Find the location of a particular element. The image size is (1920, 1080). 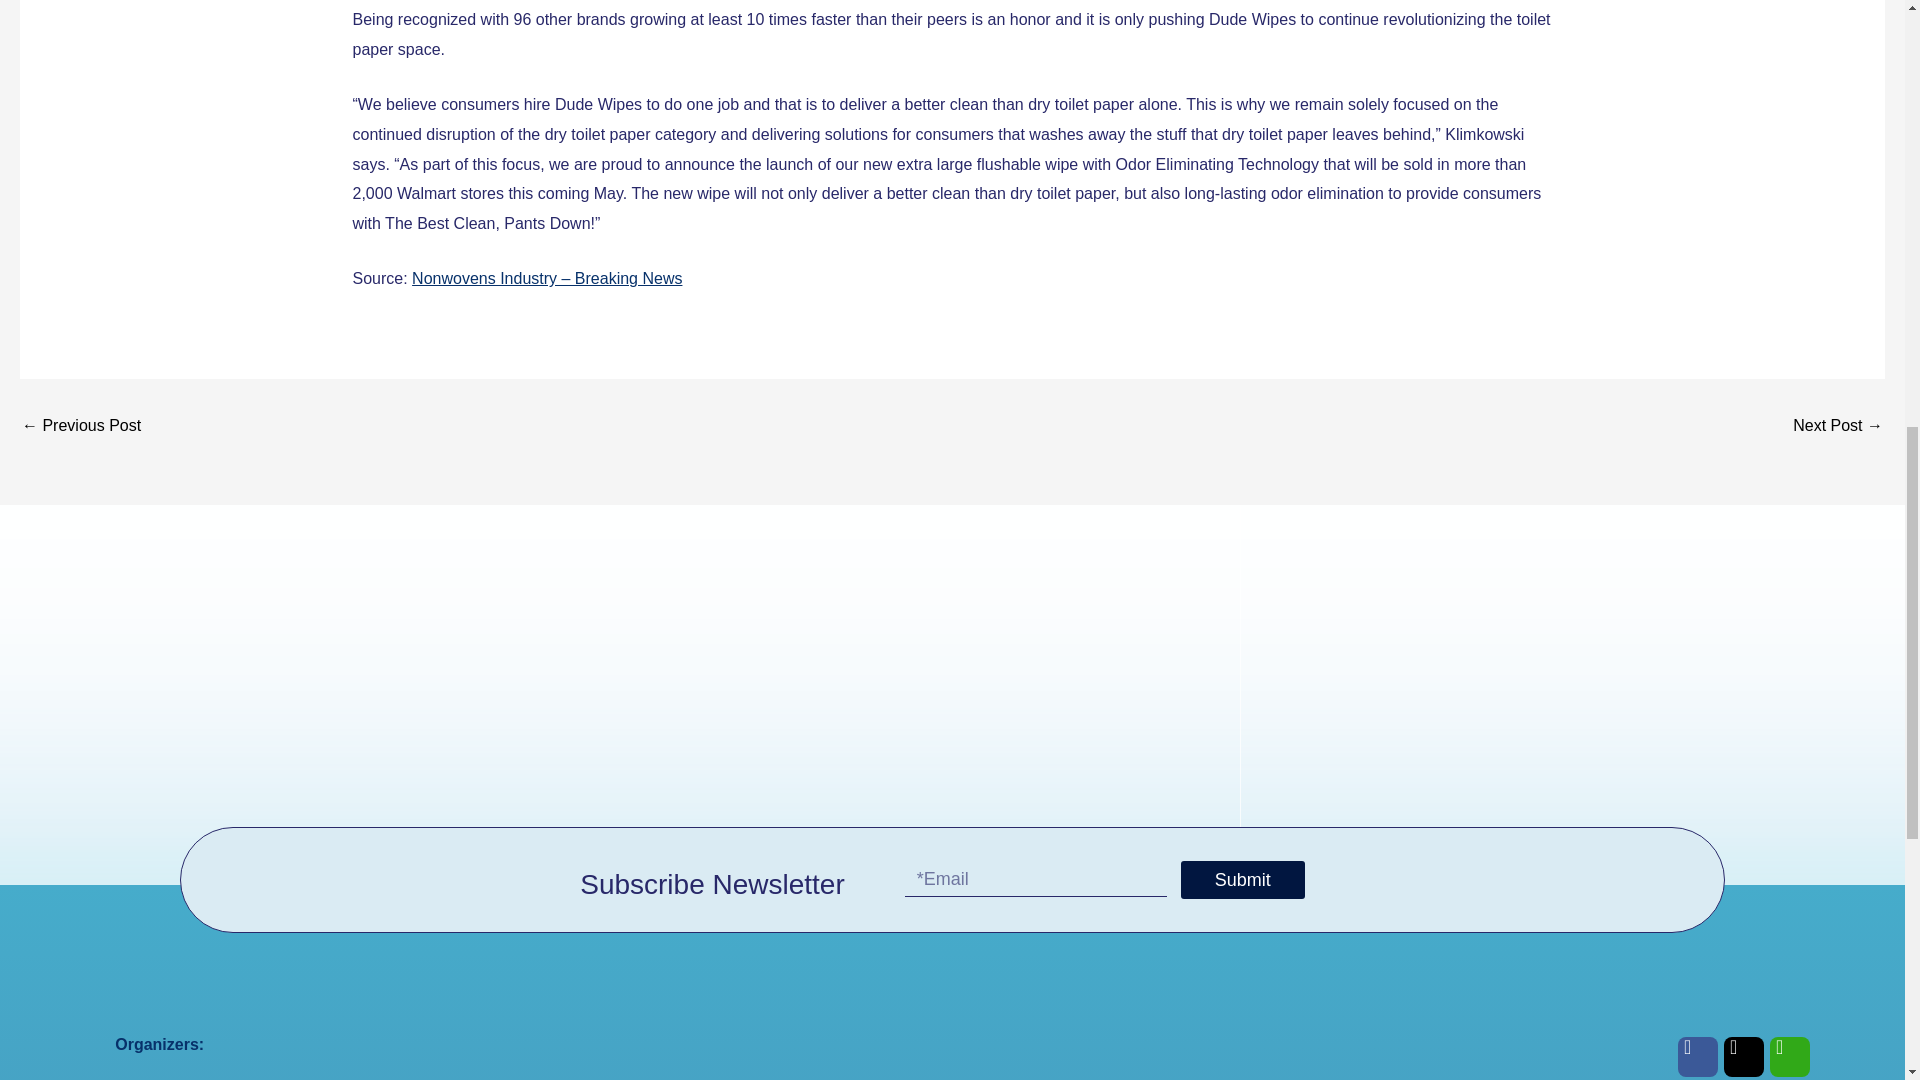

Evonik to Sell Superabsorbents Business to ICIG is located at coordinates (80, 426).